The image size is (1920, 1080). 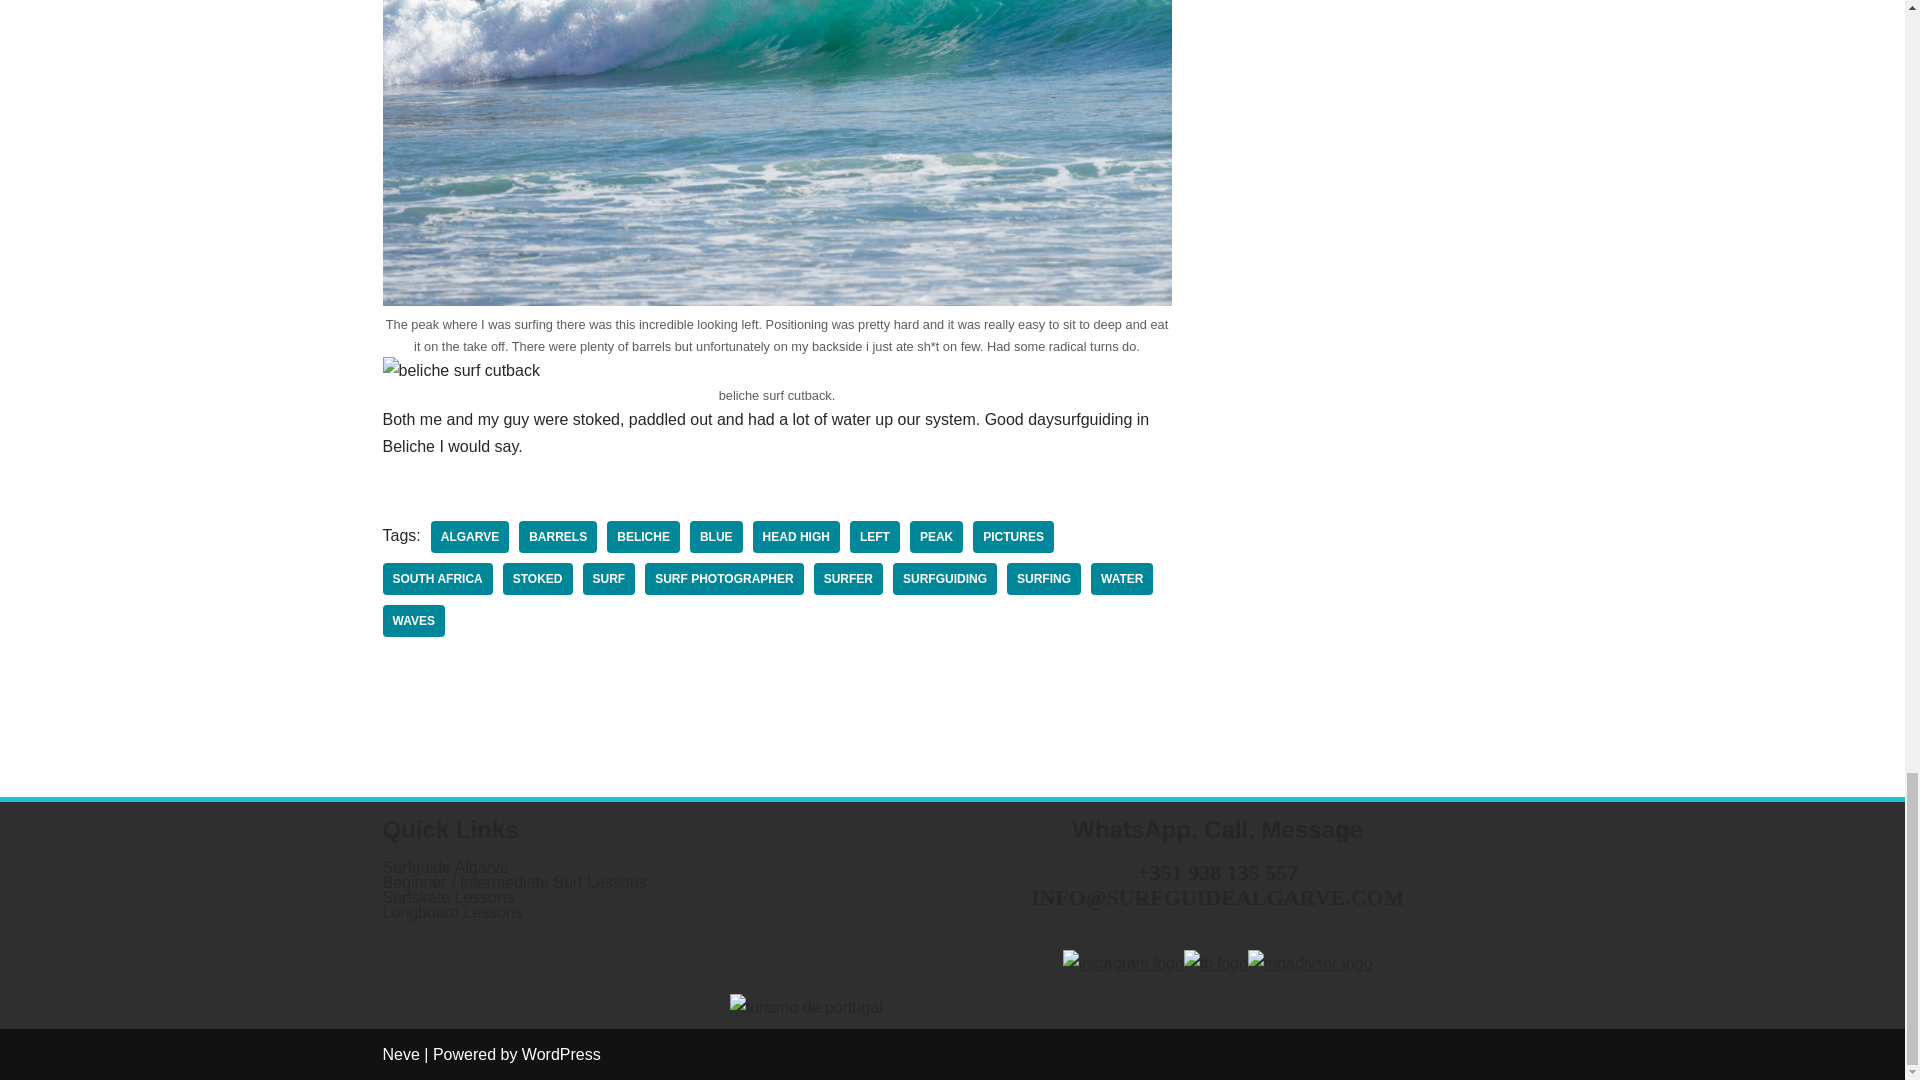 What do you see at coordinates (609, 578) in the screenshot?
I see `surf` at bounding box center [609, 578].